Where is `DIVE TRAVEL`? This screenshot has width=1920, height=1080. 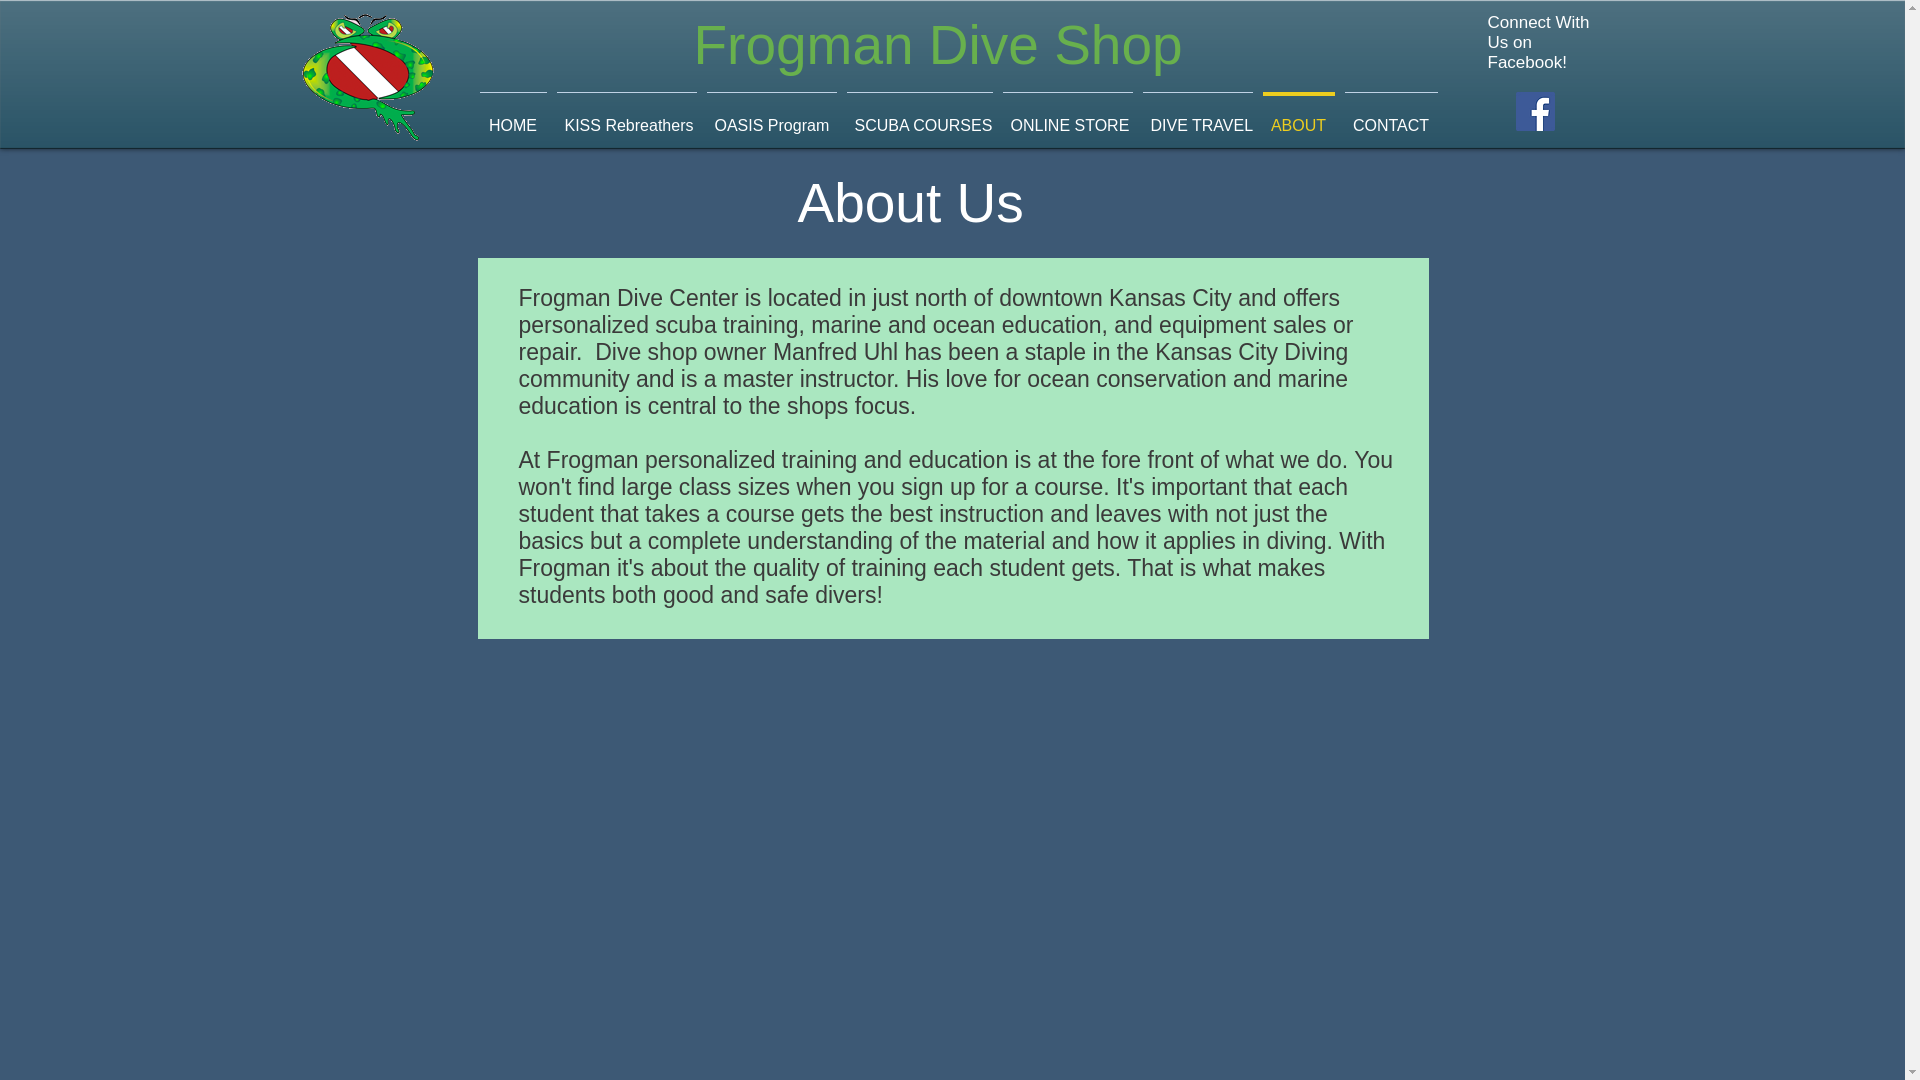
DIVE TRAVEL is located at coordinates (1198, 116).